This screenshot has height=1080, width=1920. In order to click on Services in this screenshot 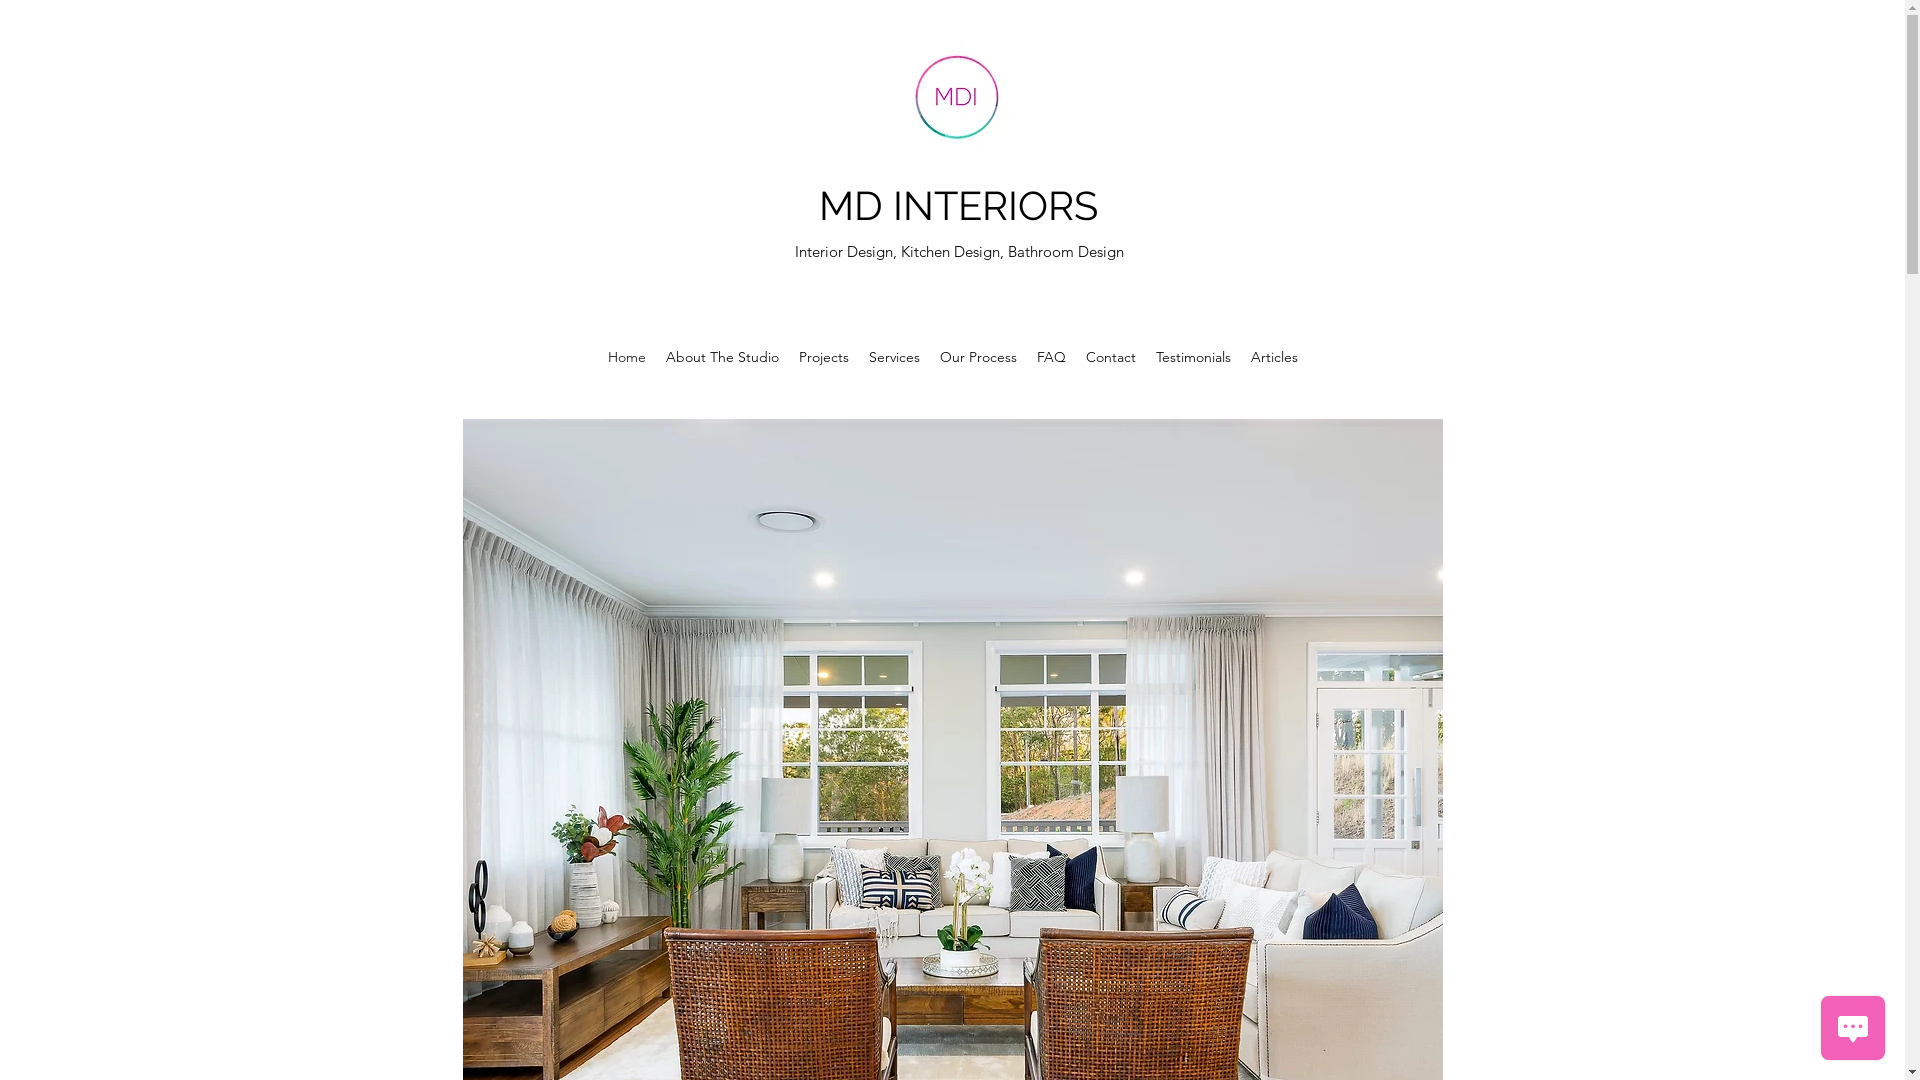, I will do `click(894, 357)`.